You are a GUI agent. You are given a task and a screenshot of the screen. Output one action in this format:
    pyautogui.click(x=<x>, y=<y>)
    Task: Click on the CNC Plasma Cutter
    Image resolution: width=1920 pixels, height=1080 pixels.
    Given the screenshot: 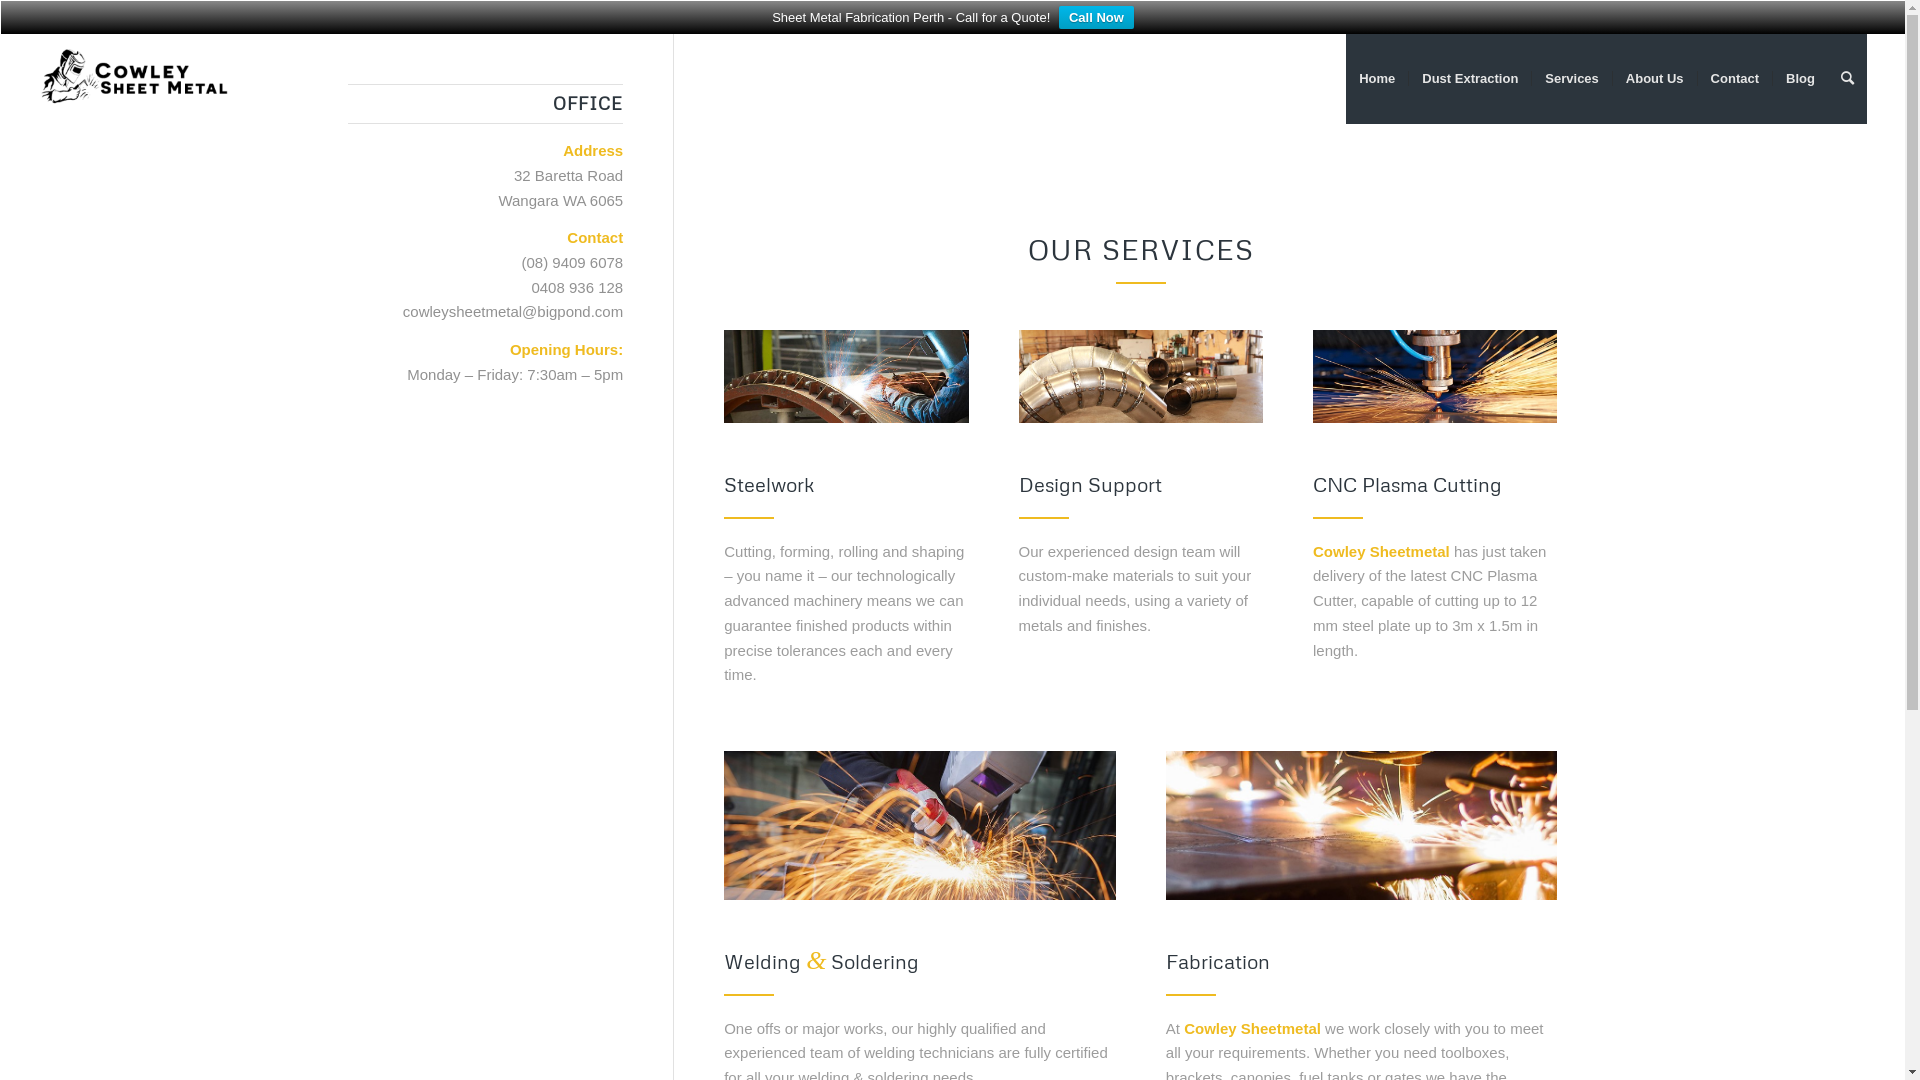 What is the action you would take?
    pyautogui.click(x=1362, y=826)
    